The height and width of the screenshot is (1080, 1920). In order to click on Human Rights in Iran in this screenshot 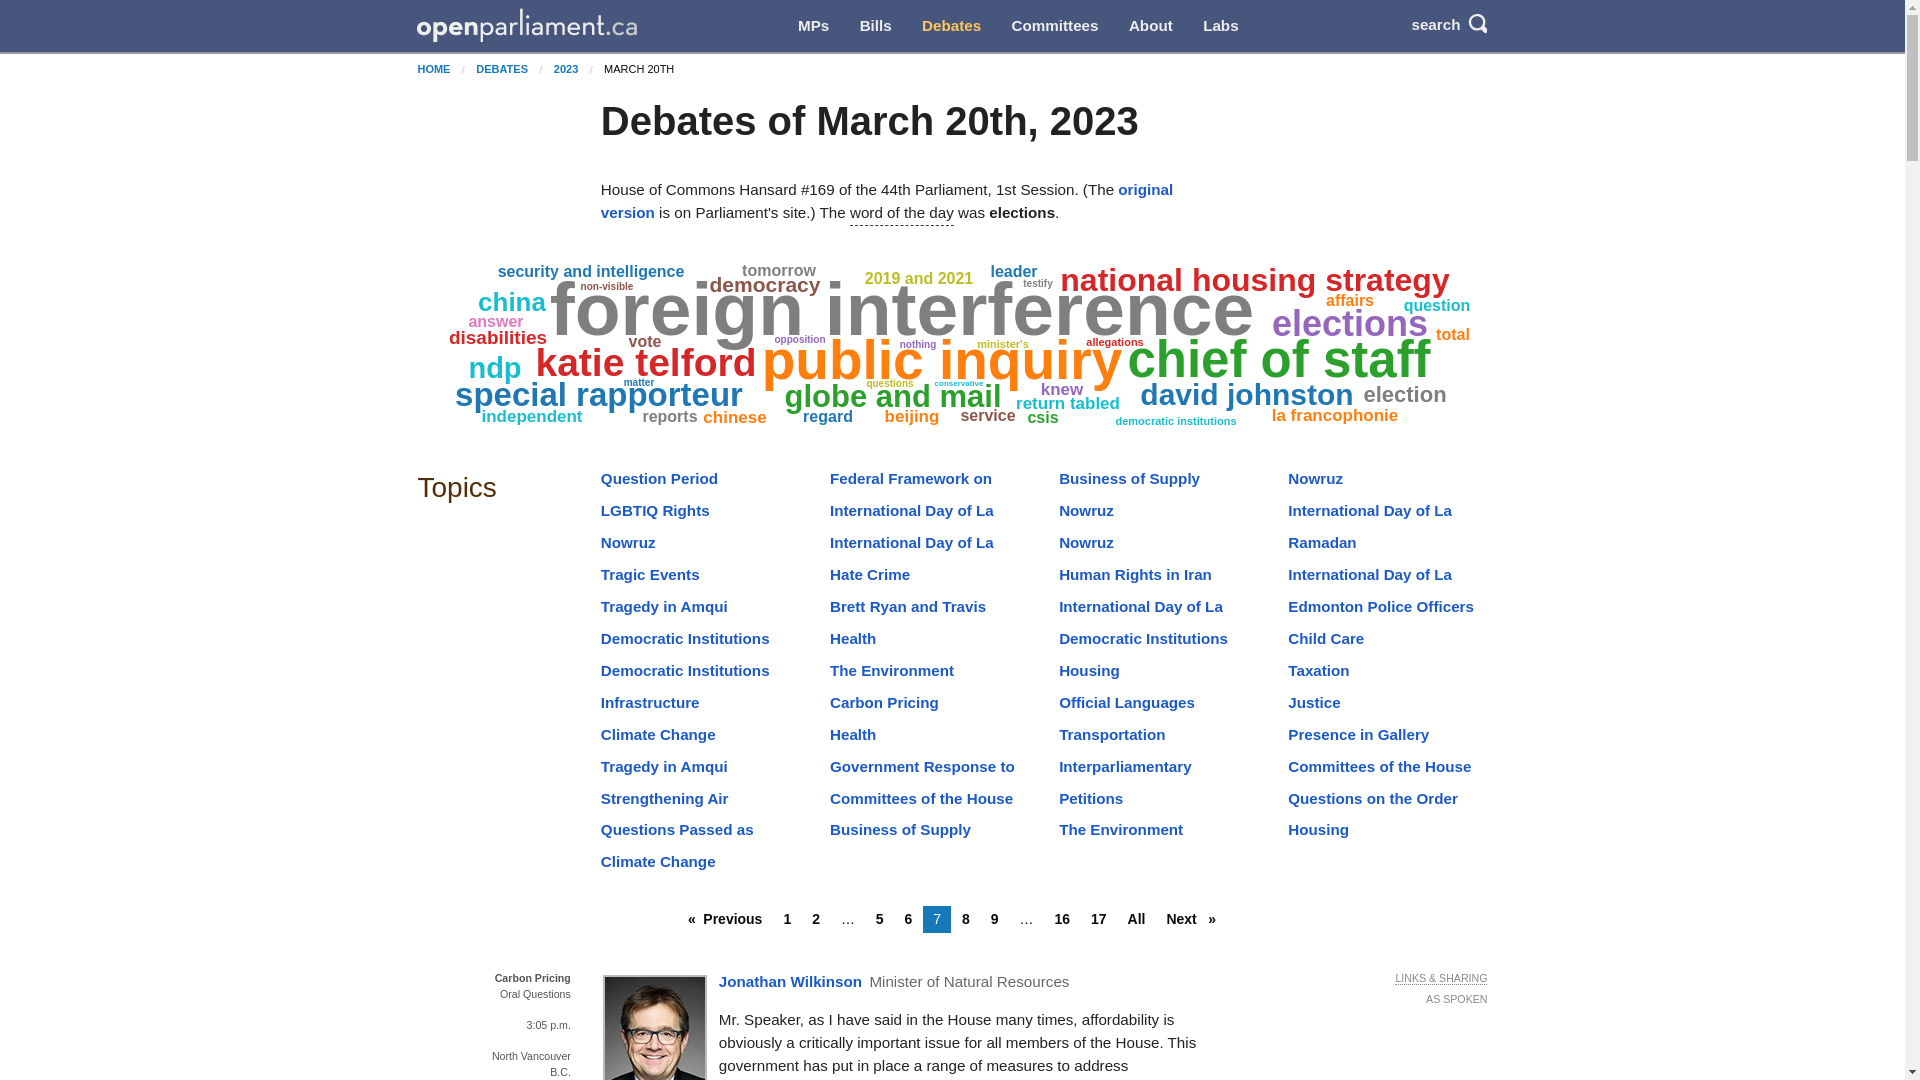, I will do `click(1135, 574)`.